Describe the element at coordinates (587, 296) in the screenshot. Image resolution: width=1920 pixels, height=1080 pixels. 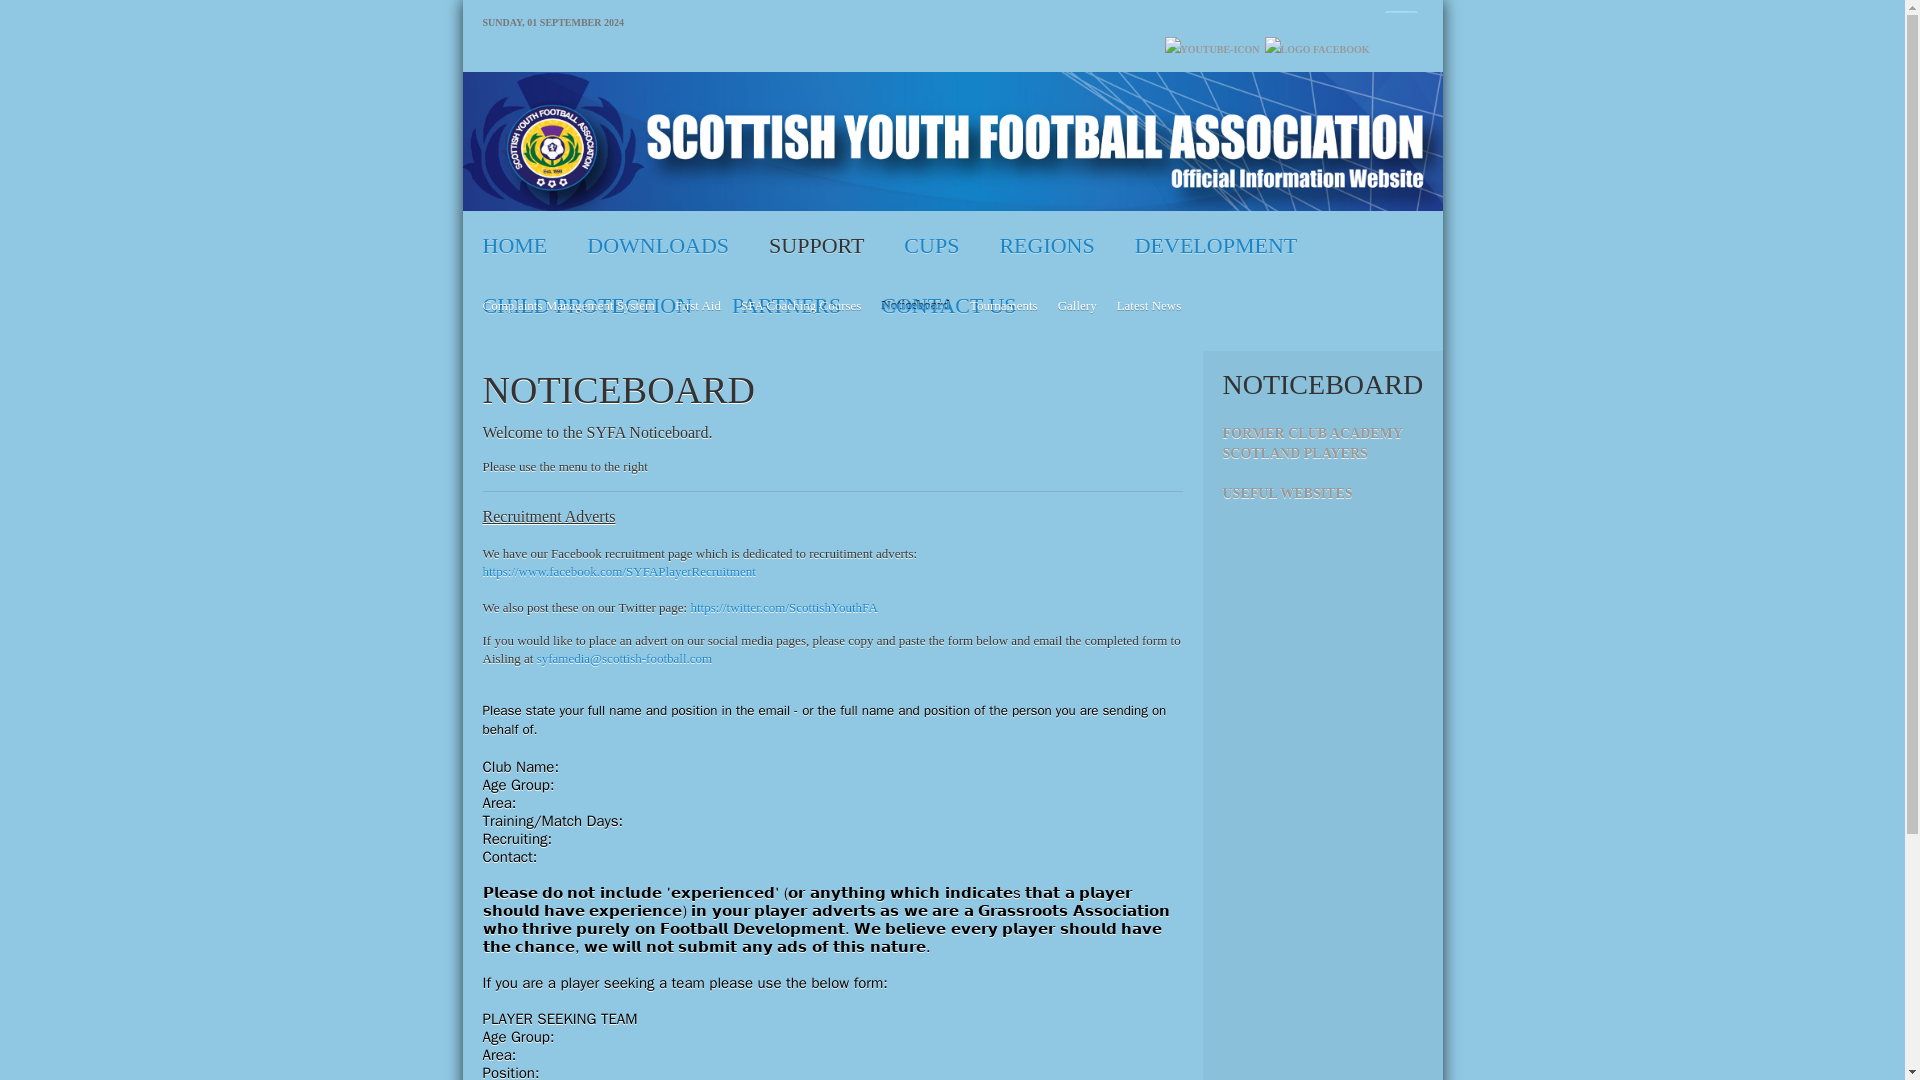
I see `CHILD PROTECTION` at that location.